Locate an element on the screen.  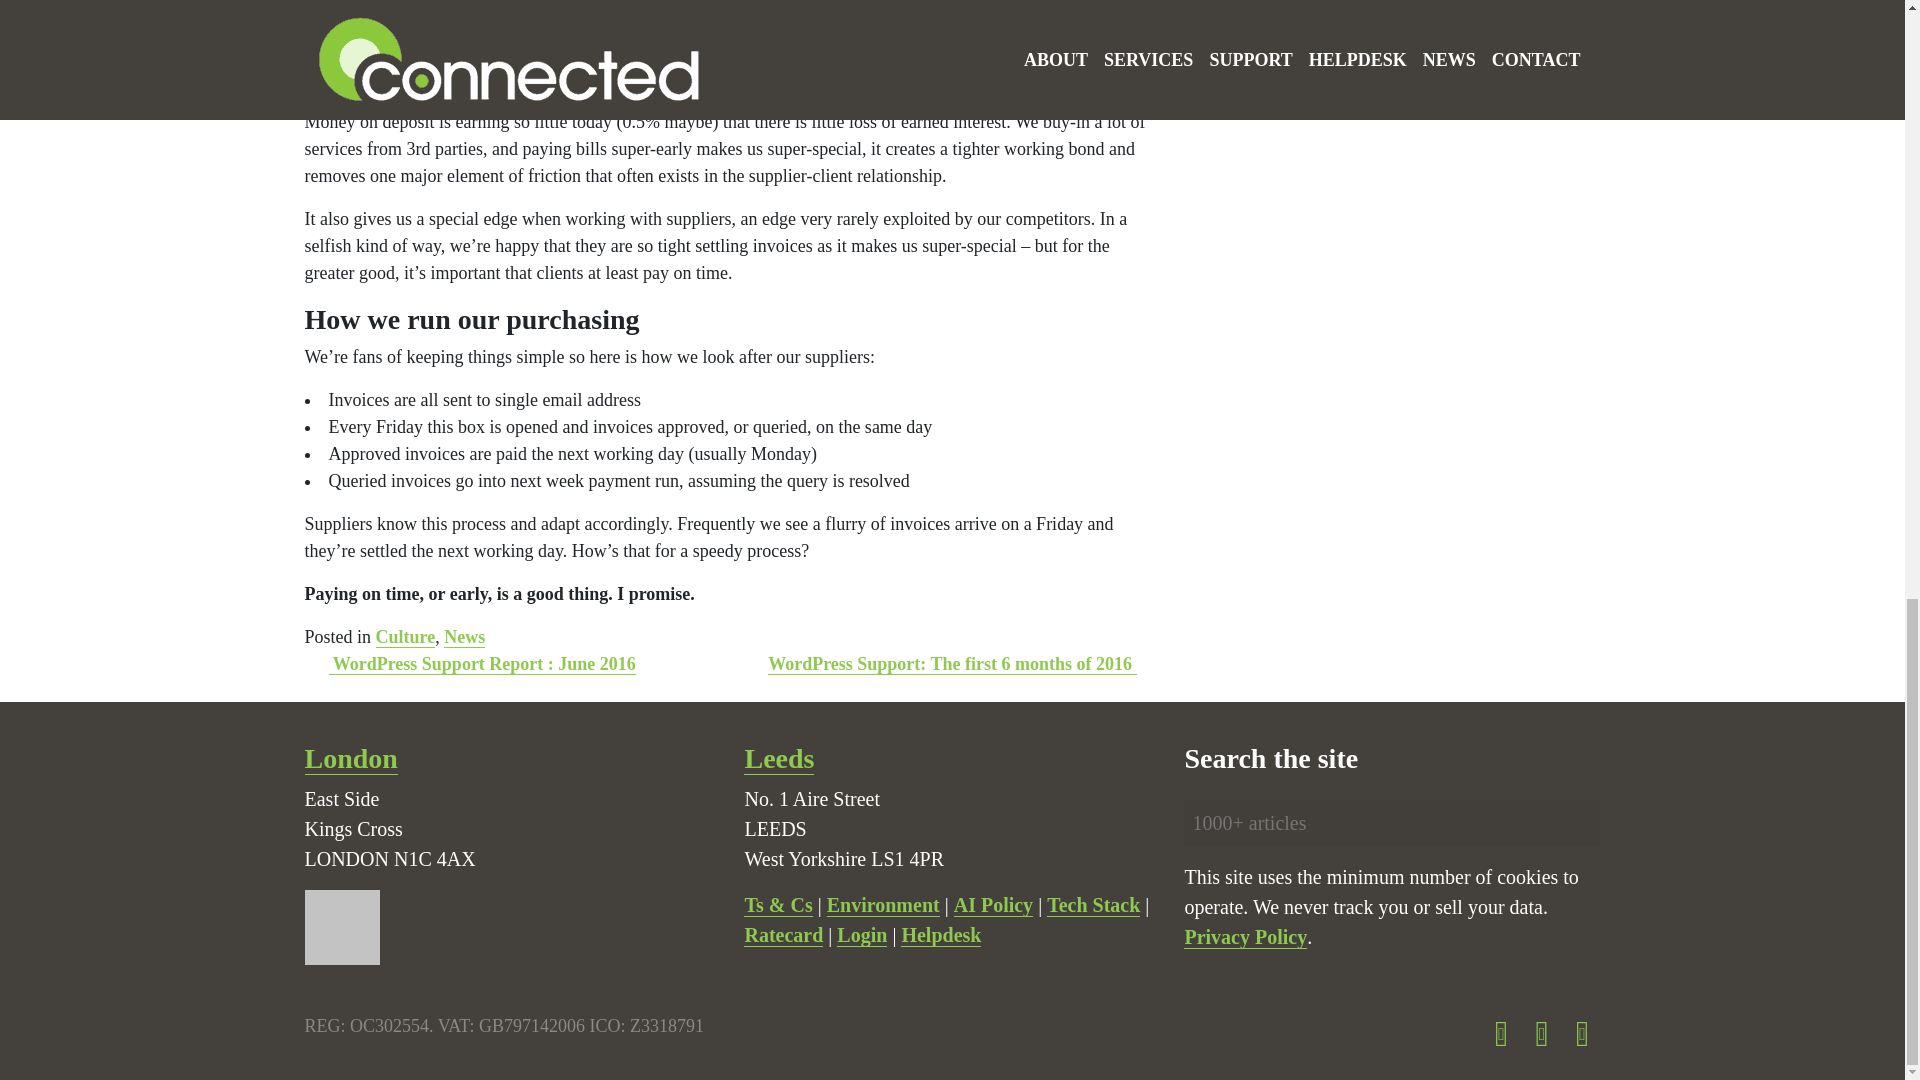
Our London Agency Office in Kings Cross is located at coordinates (350, 759).